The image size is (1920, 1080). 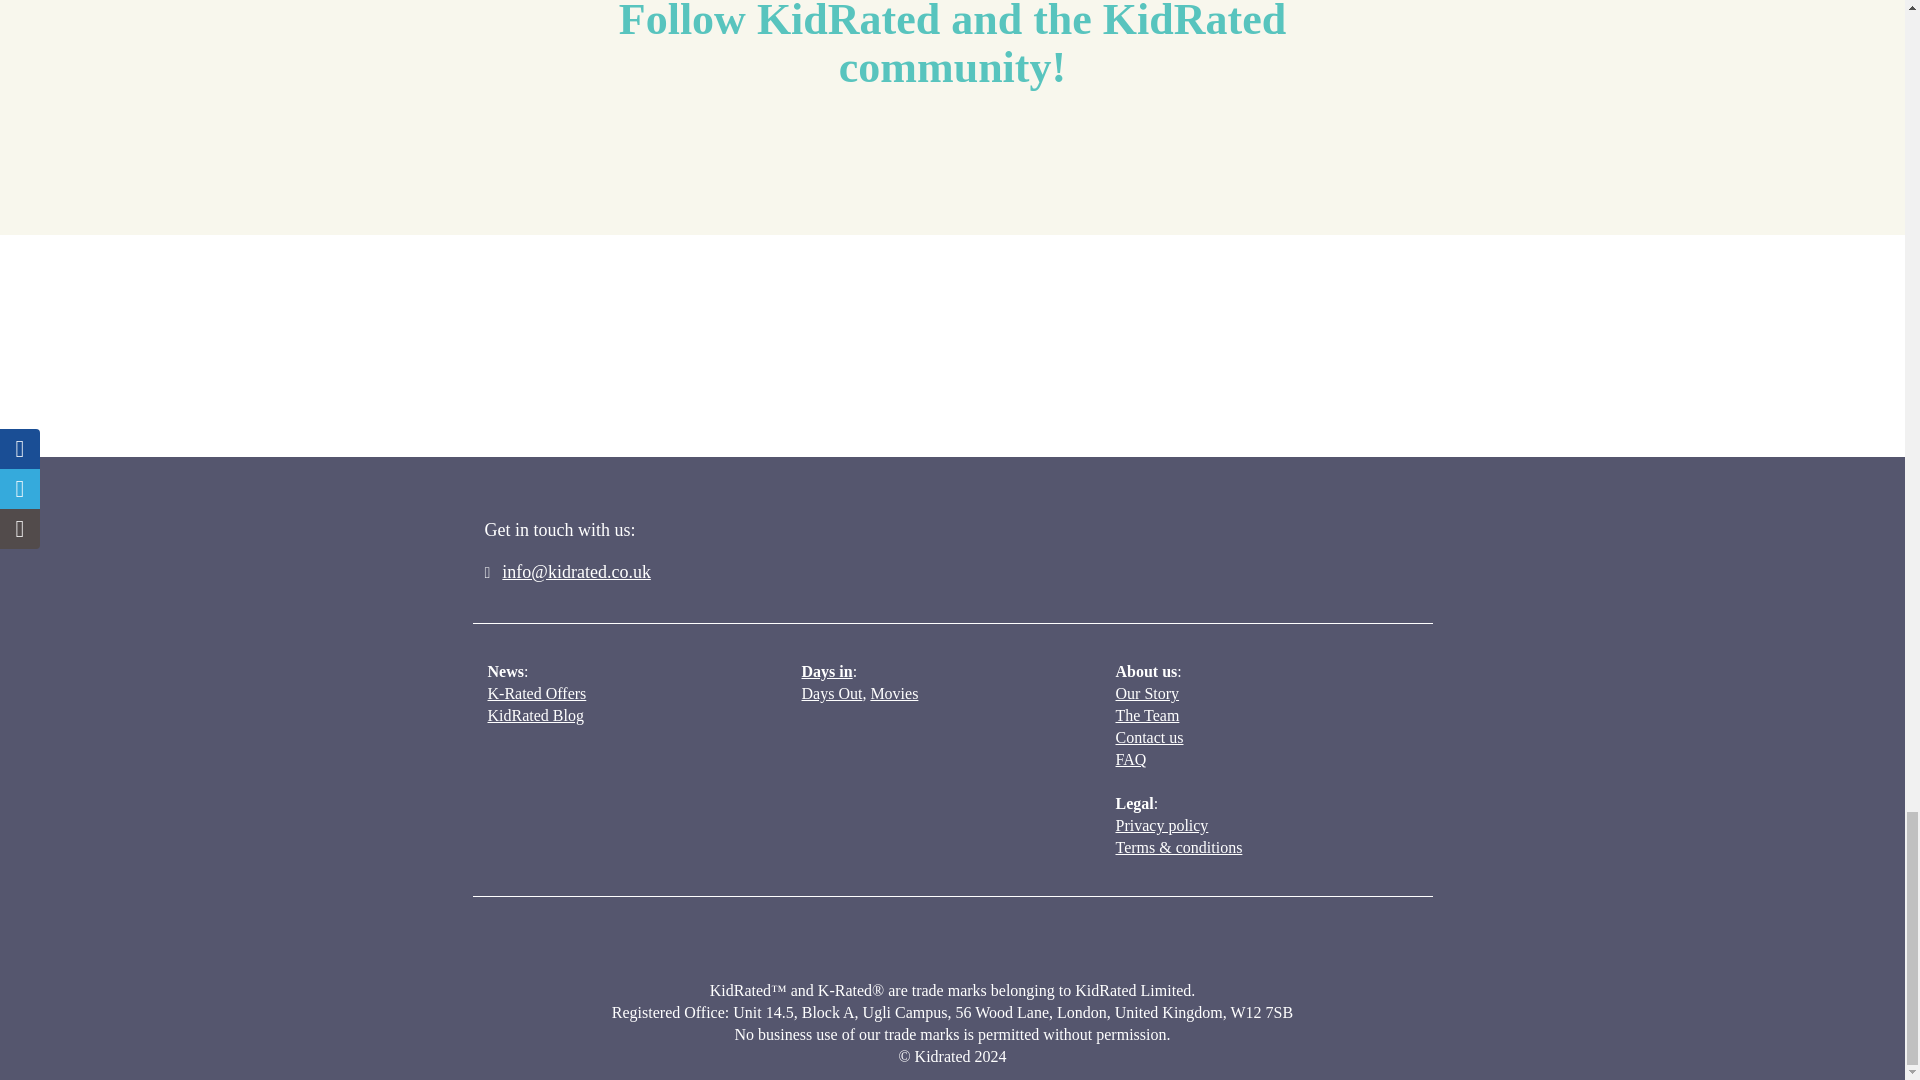 What do you see at coordinates (803, 156) in the screenshot?
I see `Kidrated's Facebook` at bounding box center [803, 156].